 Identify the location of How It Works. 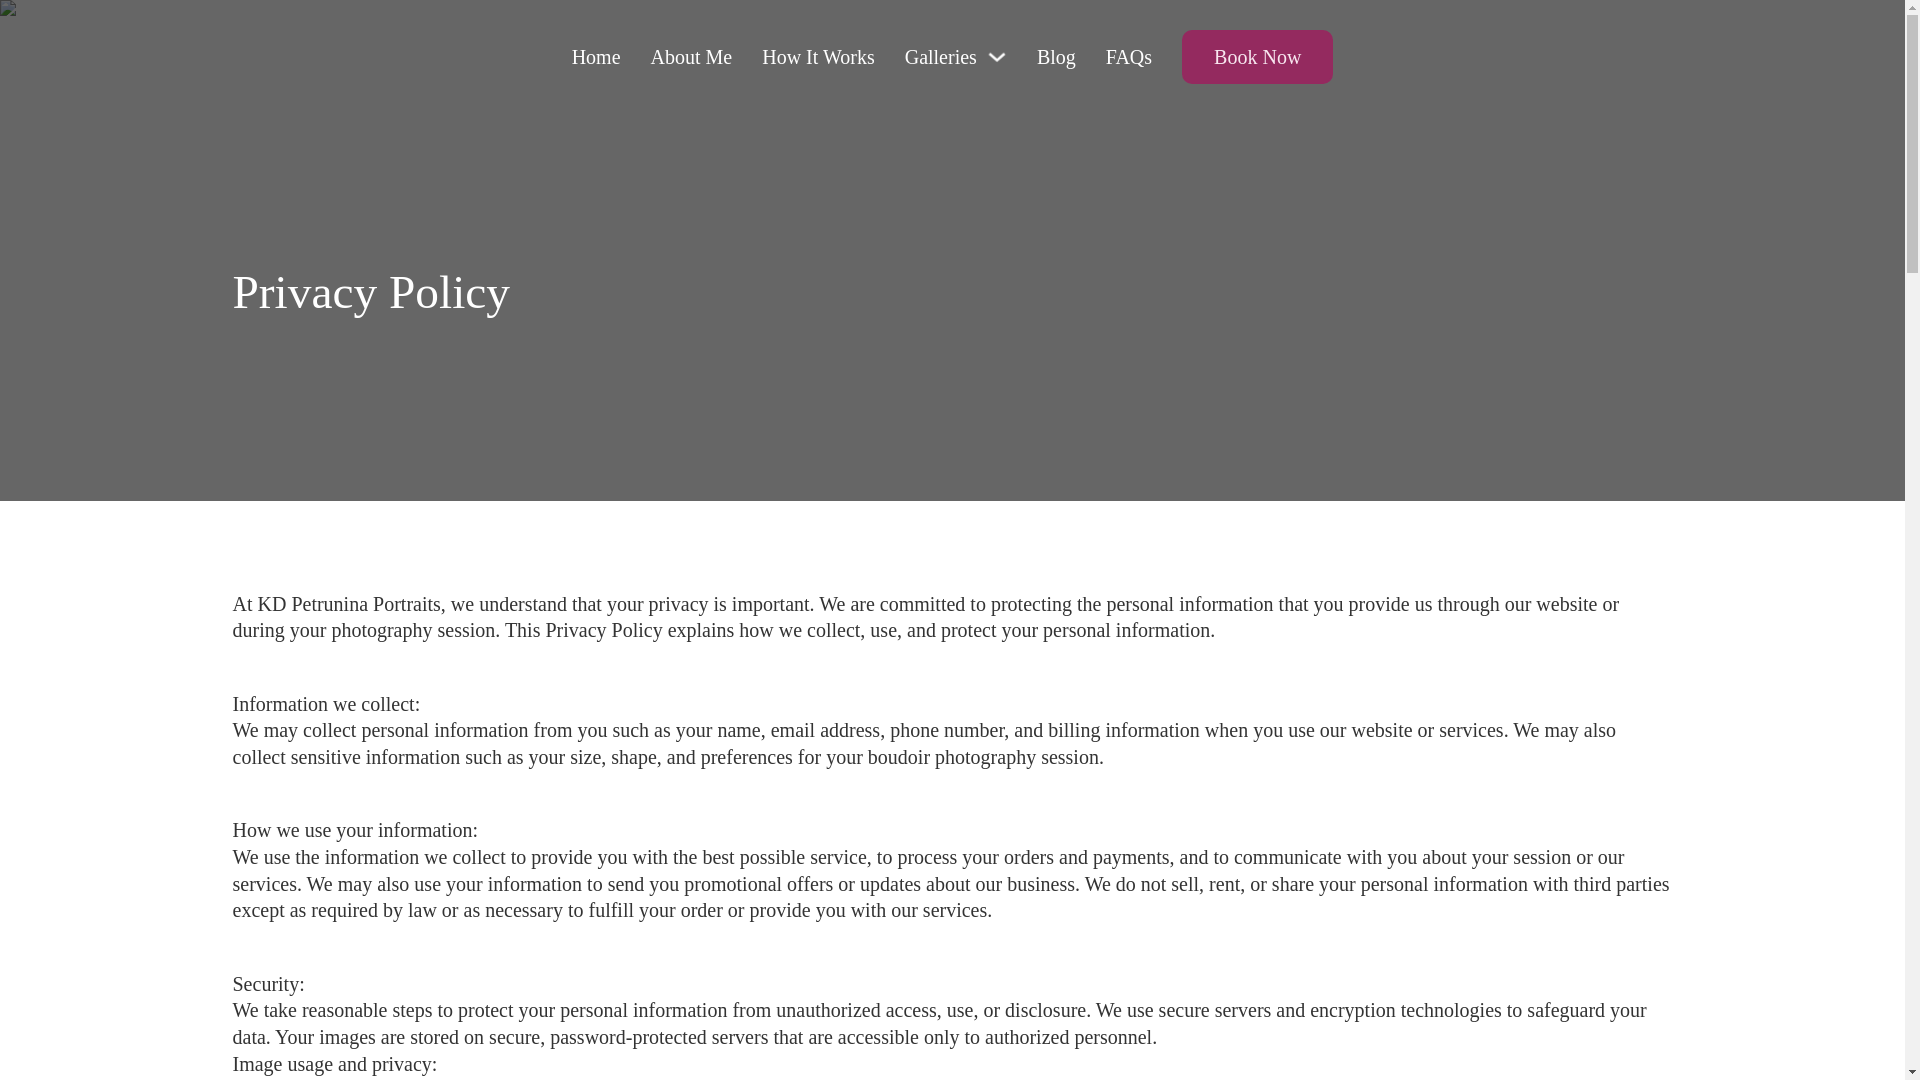
(818, 58).